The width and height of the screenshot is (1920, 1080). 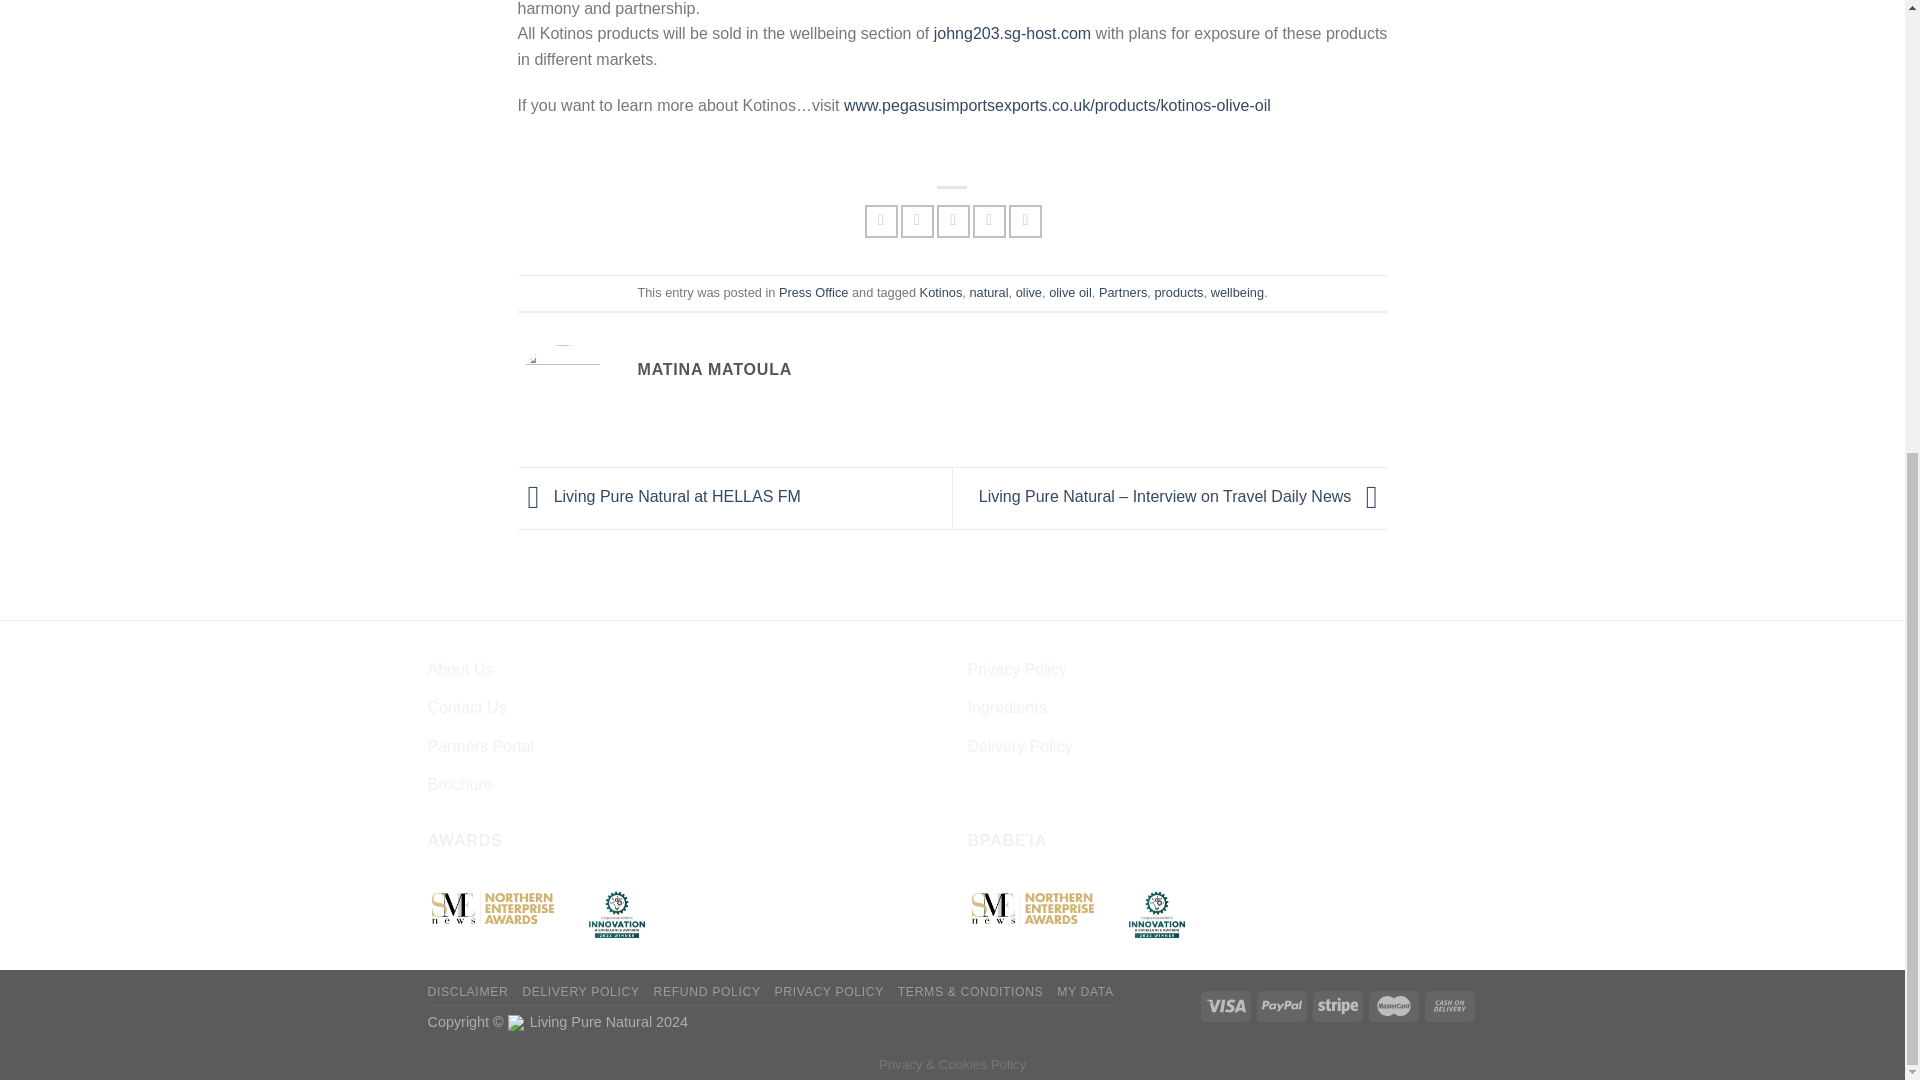 What do you see at coordinates (990, 221) in the screenshot?
I see `Pin on Pinterest` at bounding box center [990, 221].